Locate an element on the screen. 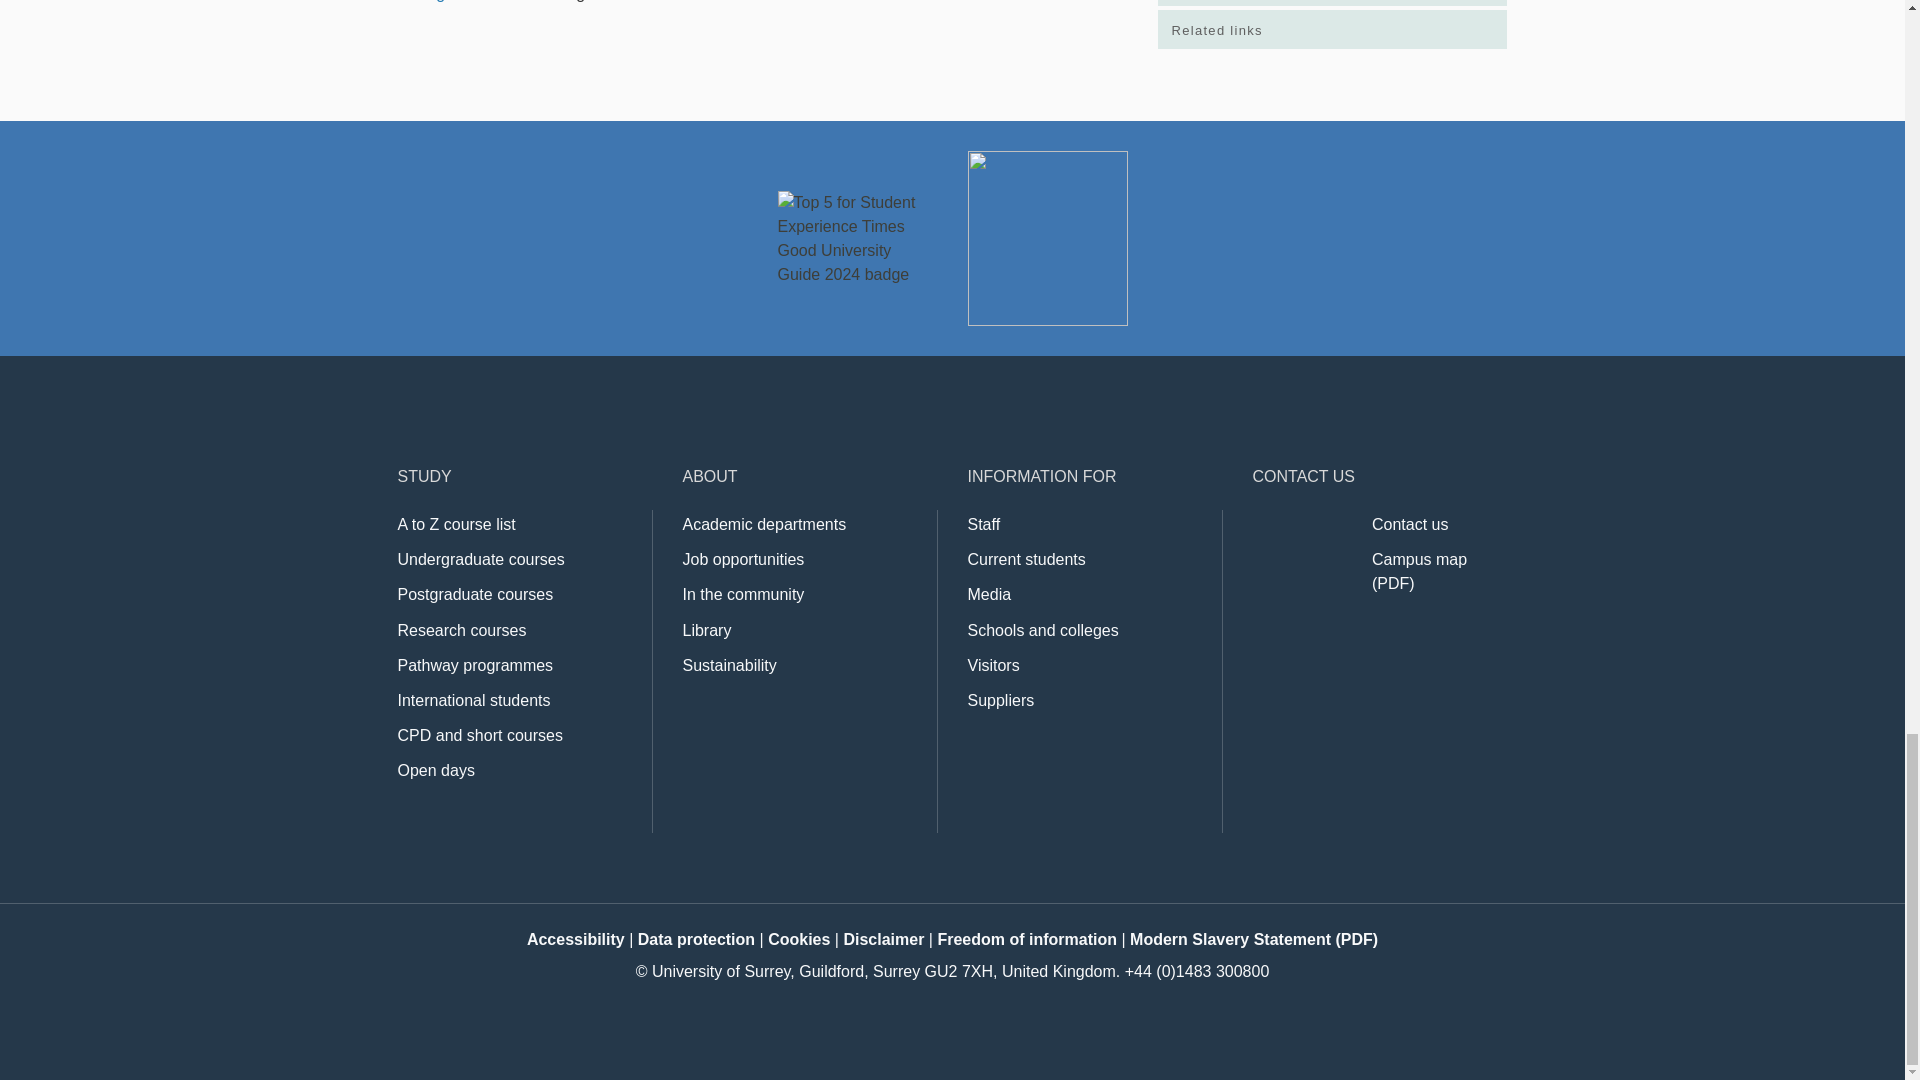 Image resolution: width=1920 pixels, height=1080 pixels. Modern slavery statement is located at coordinates (1254, 939).